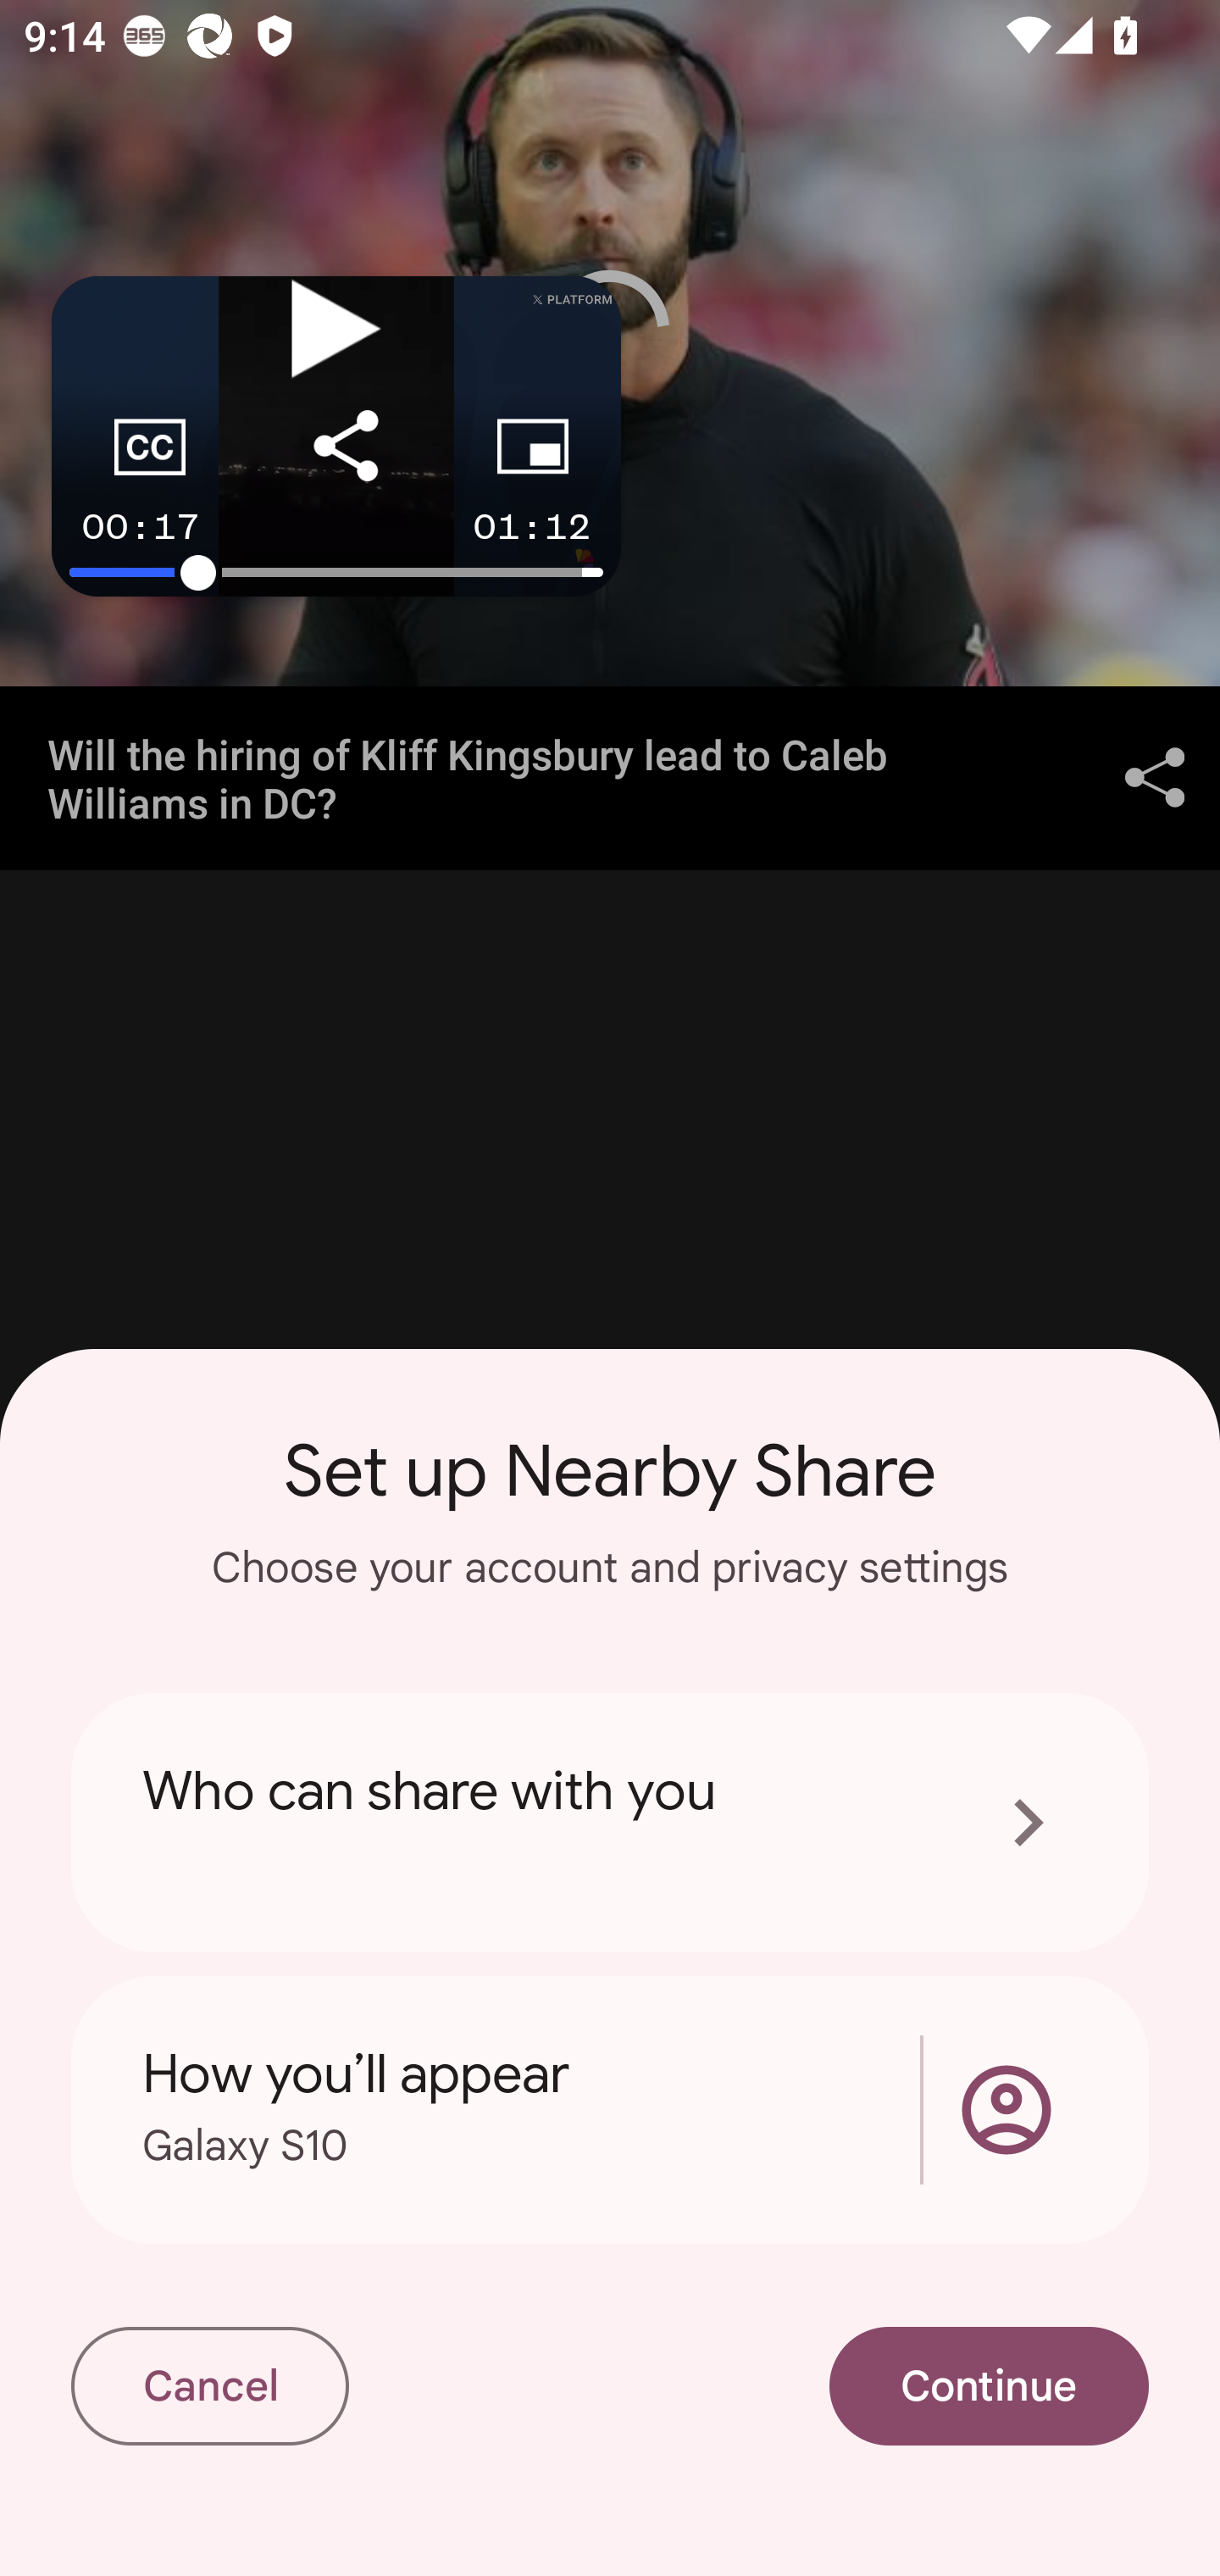 The height and width of the screenshot is (2576, 1220). I want to click on How you’ll appear Galaxy S10, so click(539, 2109).